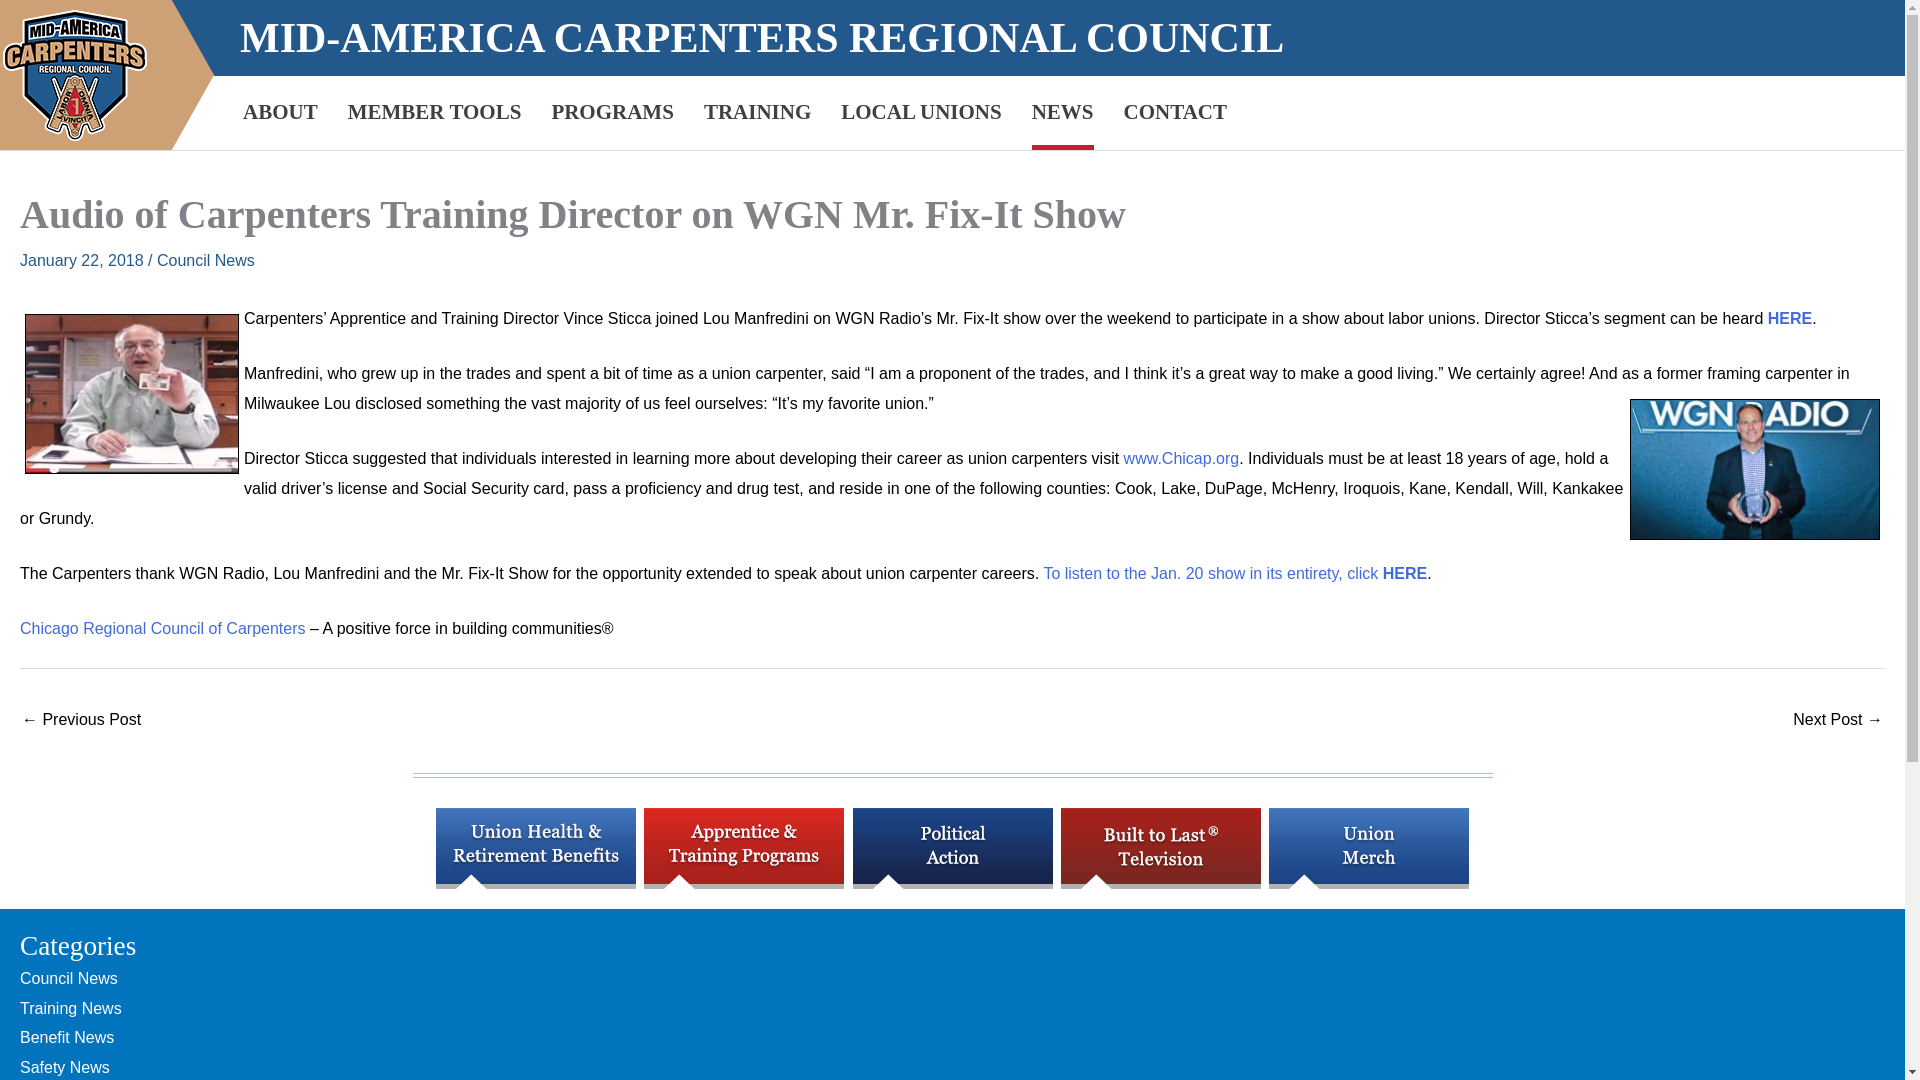  Describe the element at coordinates (434, 112) in the screenshot. I see `MEMBER TOOLS` at that location.